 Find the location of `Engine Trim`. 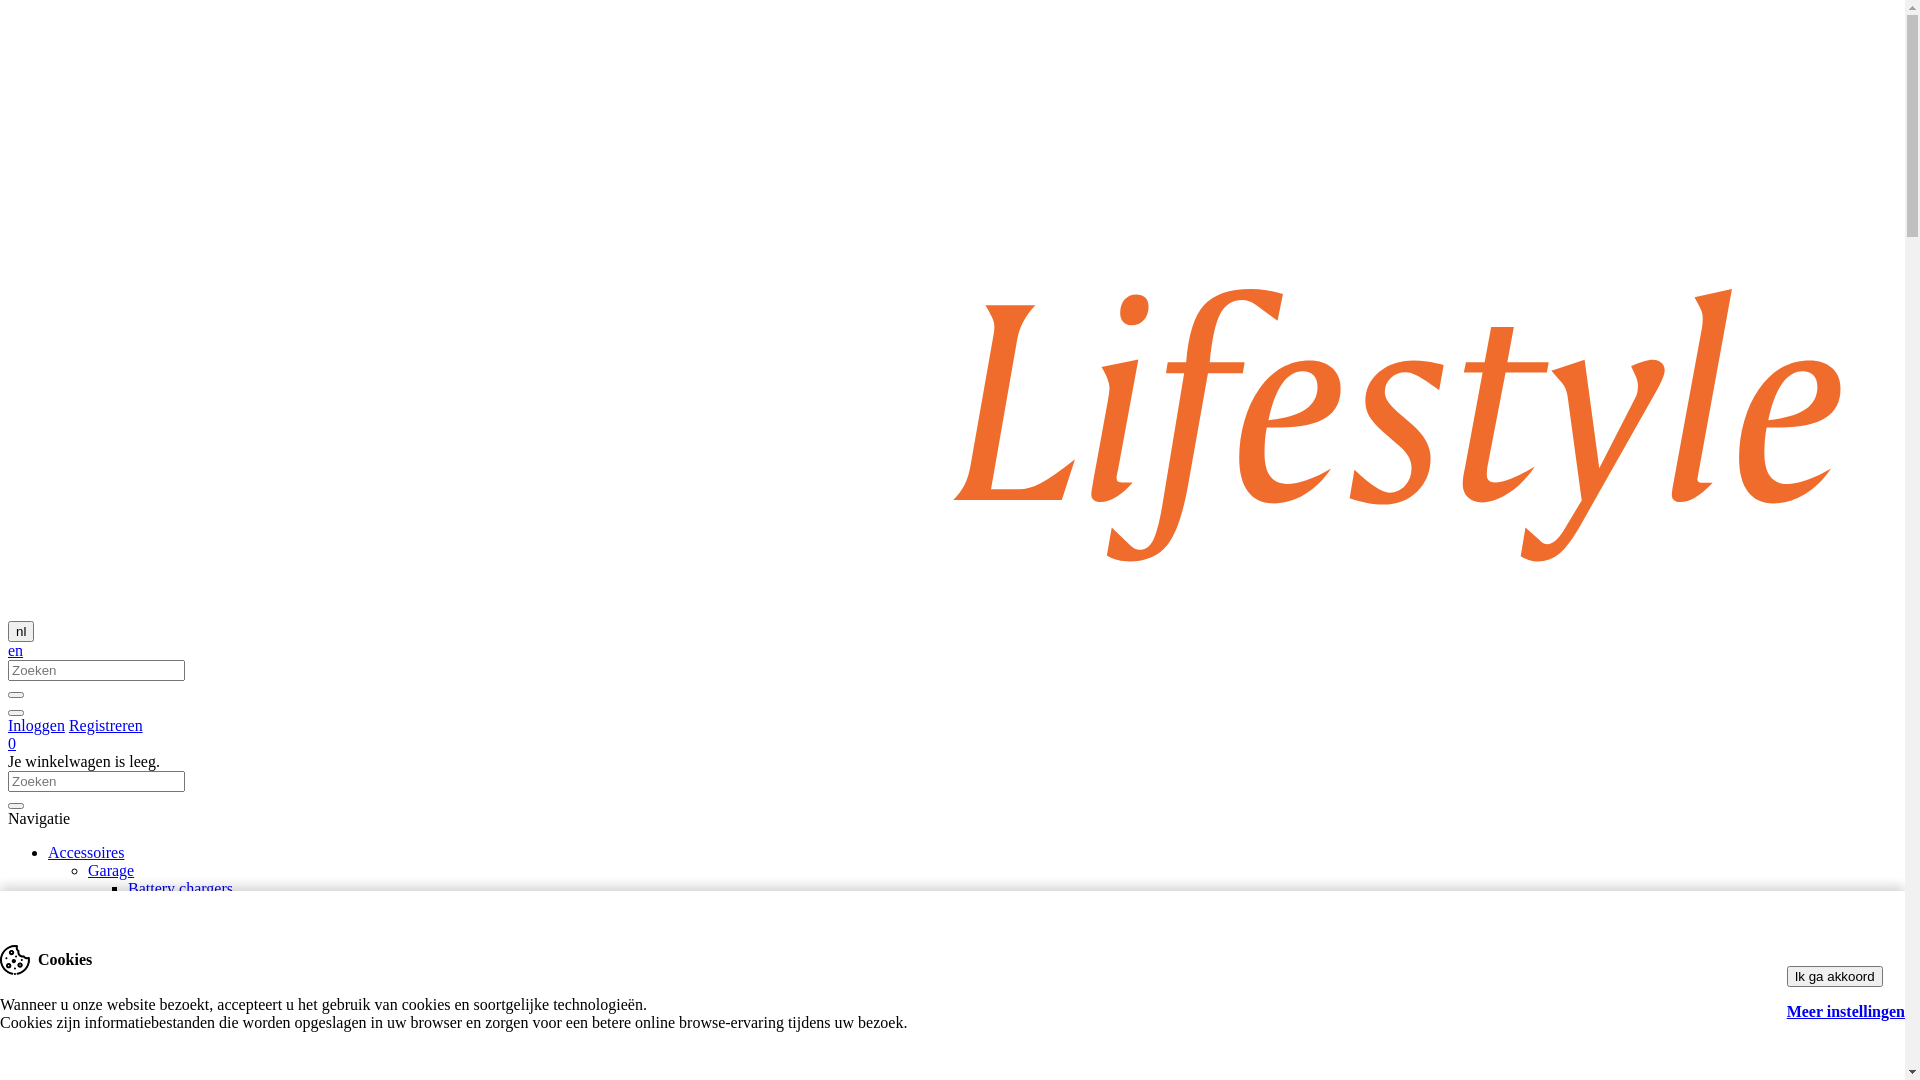

Engine Trim is located at coordinates (128, 996).